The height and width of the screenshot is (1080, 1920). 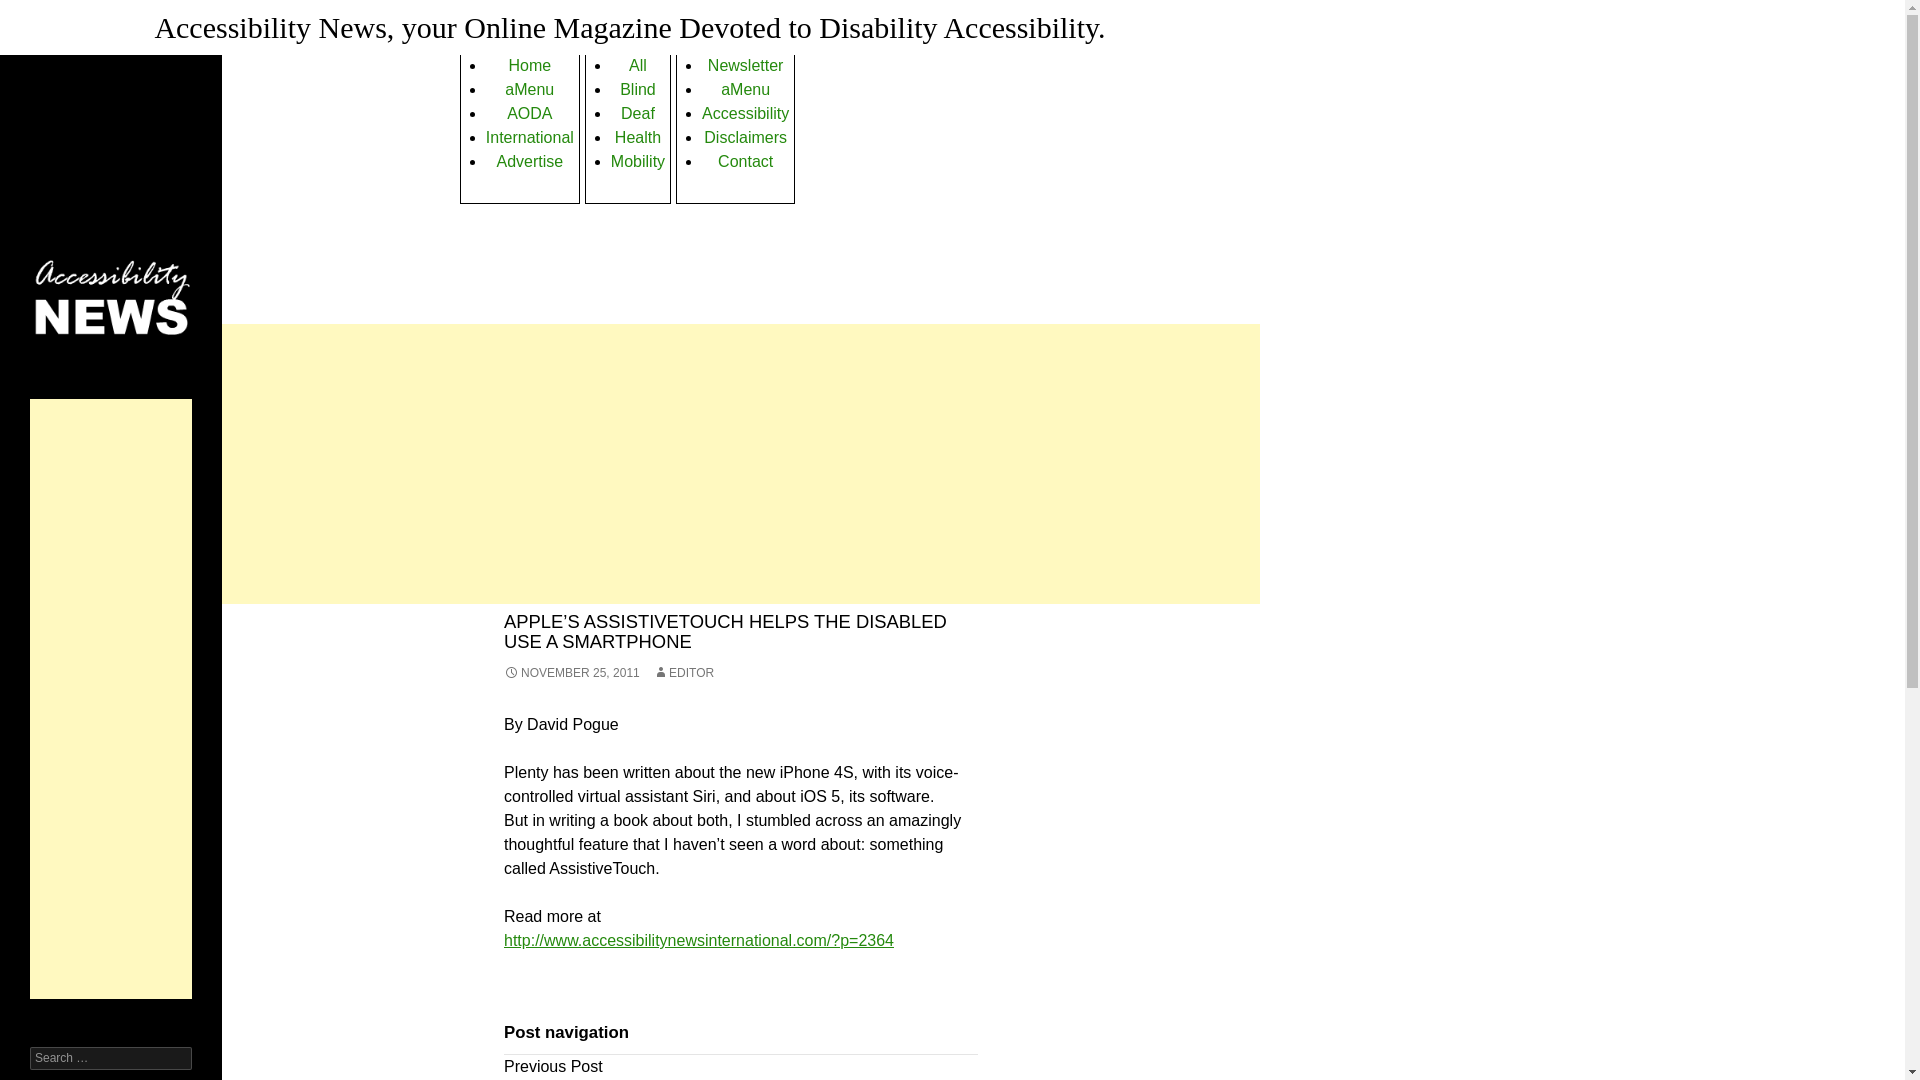 I want to click on Contact, so click(x=746, y=162).